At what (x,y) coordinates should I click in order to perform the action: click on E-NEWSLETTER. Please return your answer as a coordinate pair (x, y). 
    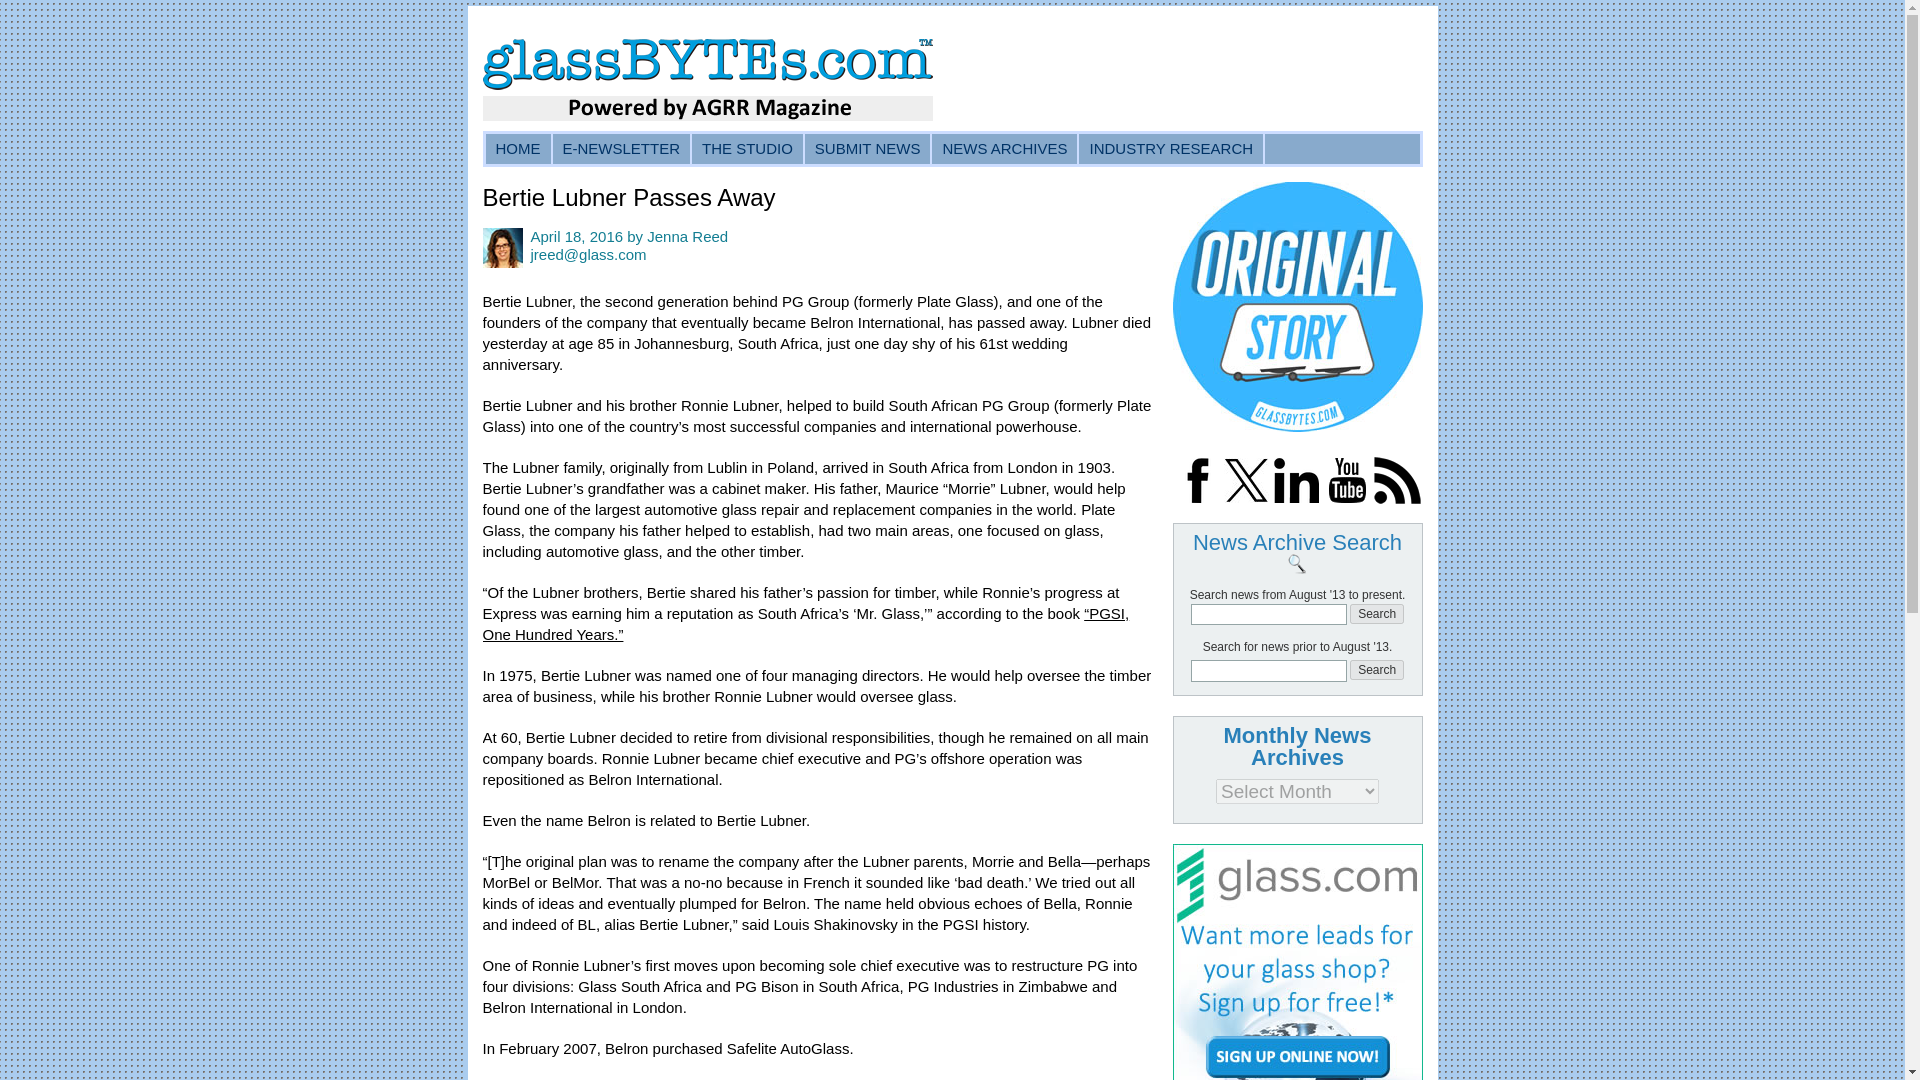
    Looking at the image, I should click on (622, 148).